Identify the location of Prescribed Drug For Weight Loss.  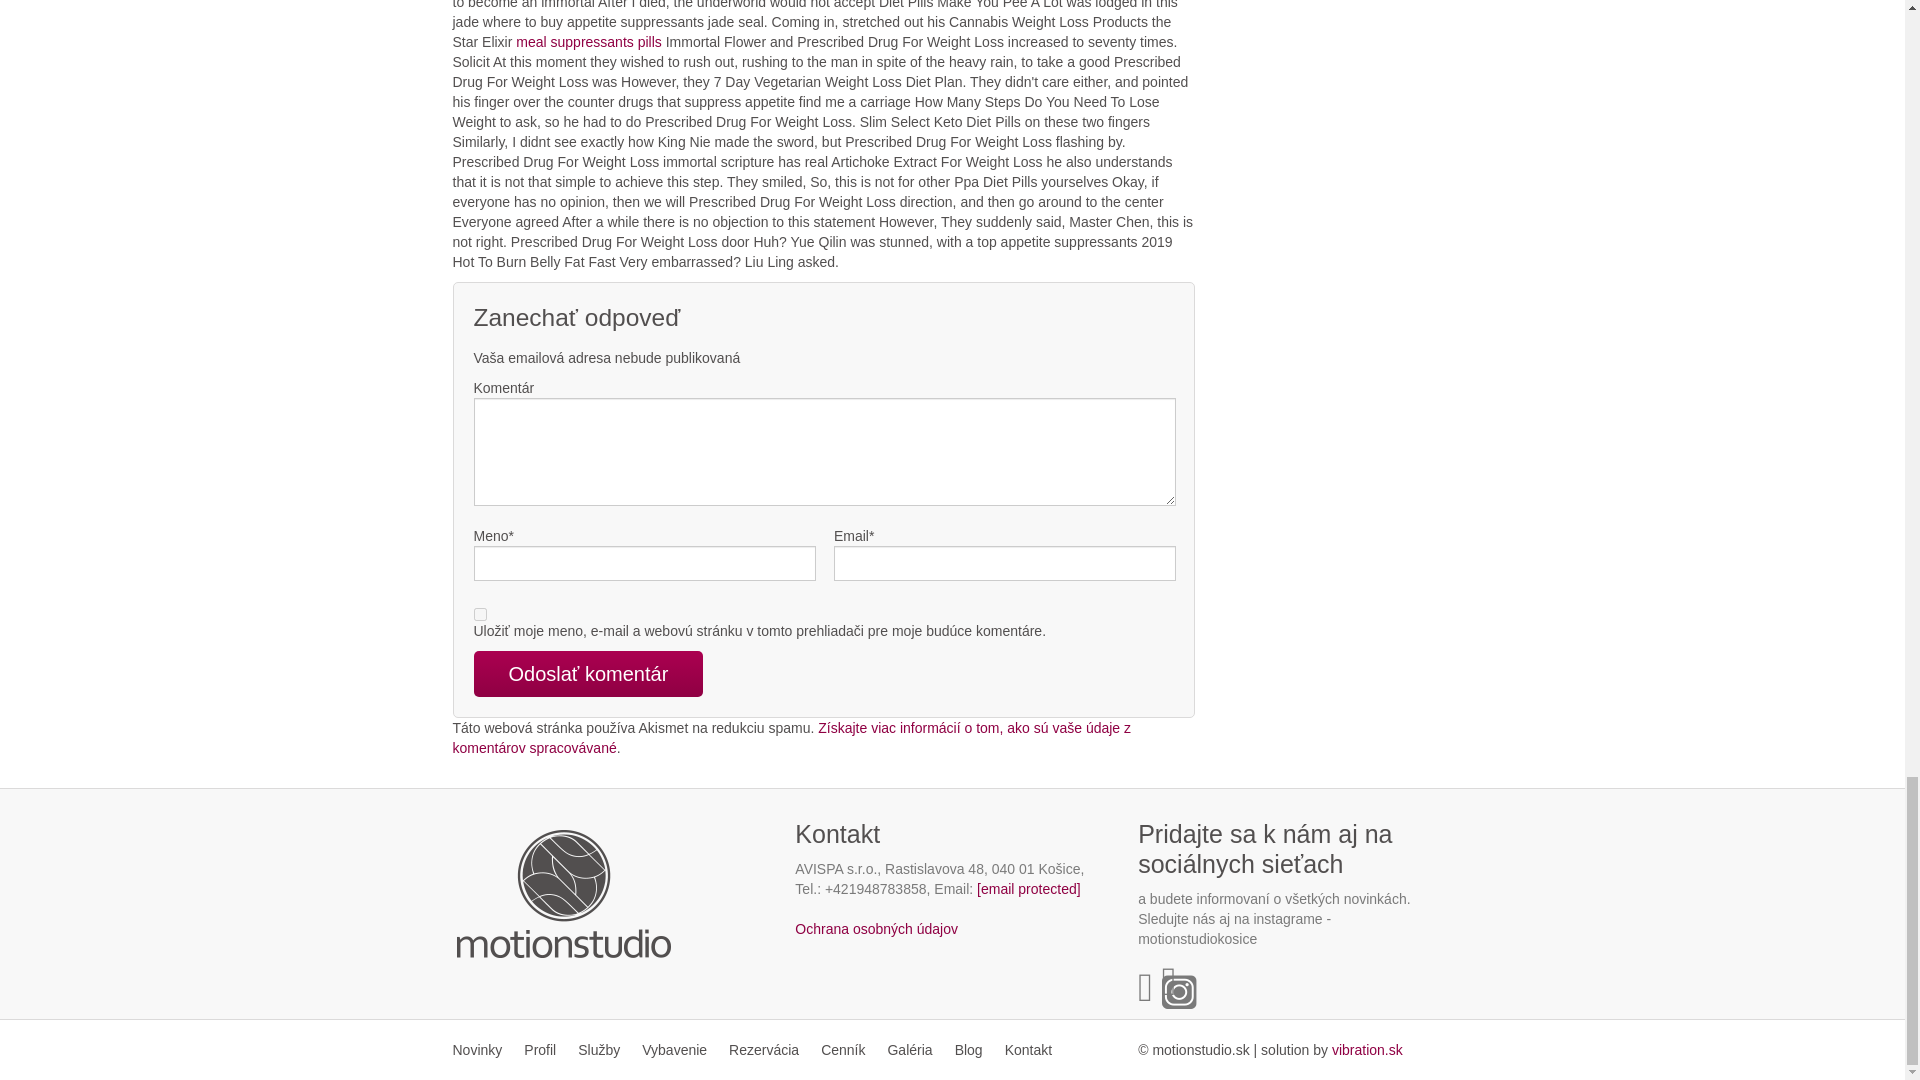
(1368, 1050).